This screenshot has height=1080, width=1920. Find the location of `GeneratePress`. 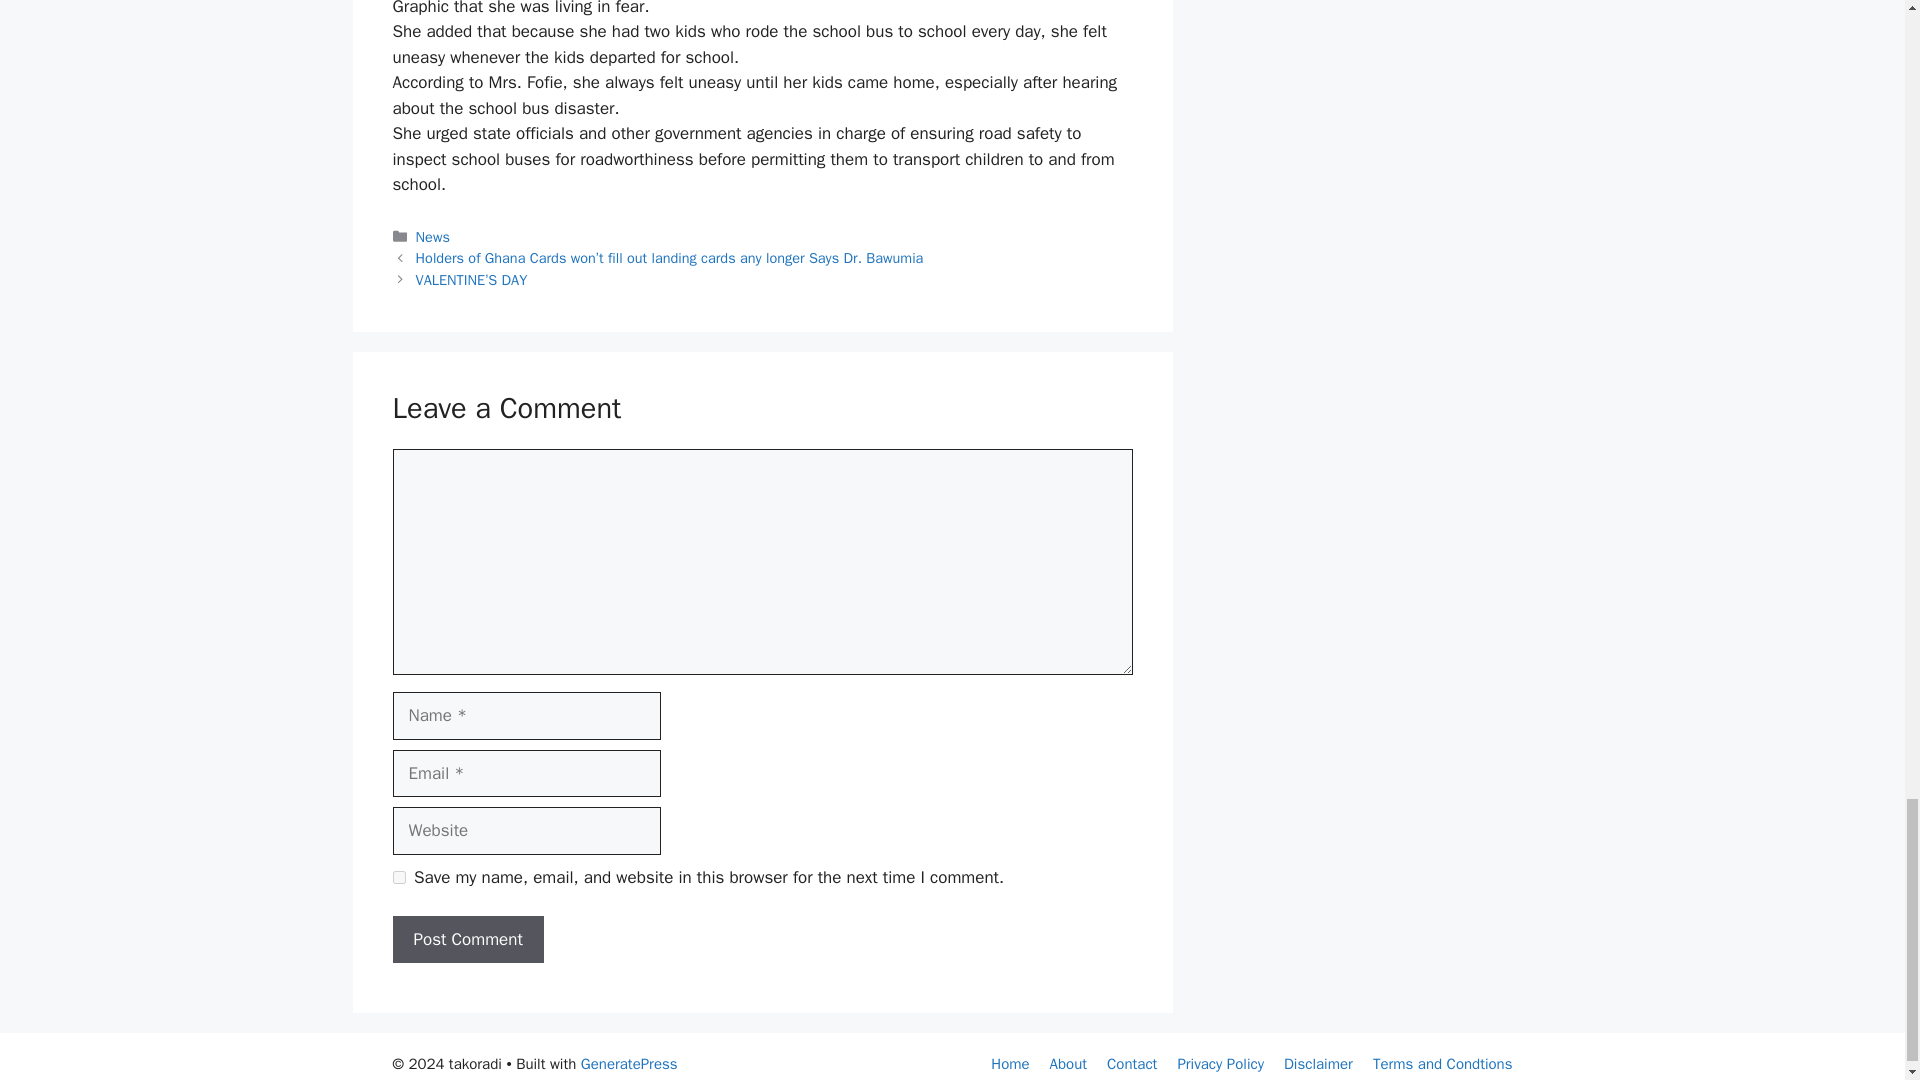

GeneratePress is located at coordinates (629, 1064).